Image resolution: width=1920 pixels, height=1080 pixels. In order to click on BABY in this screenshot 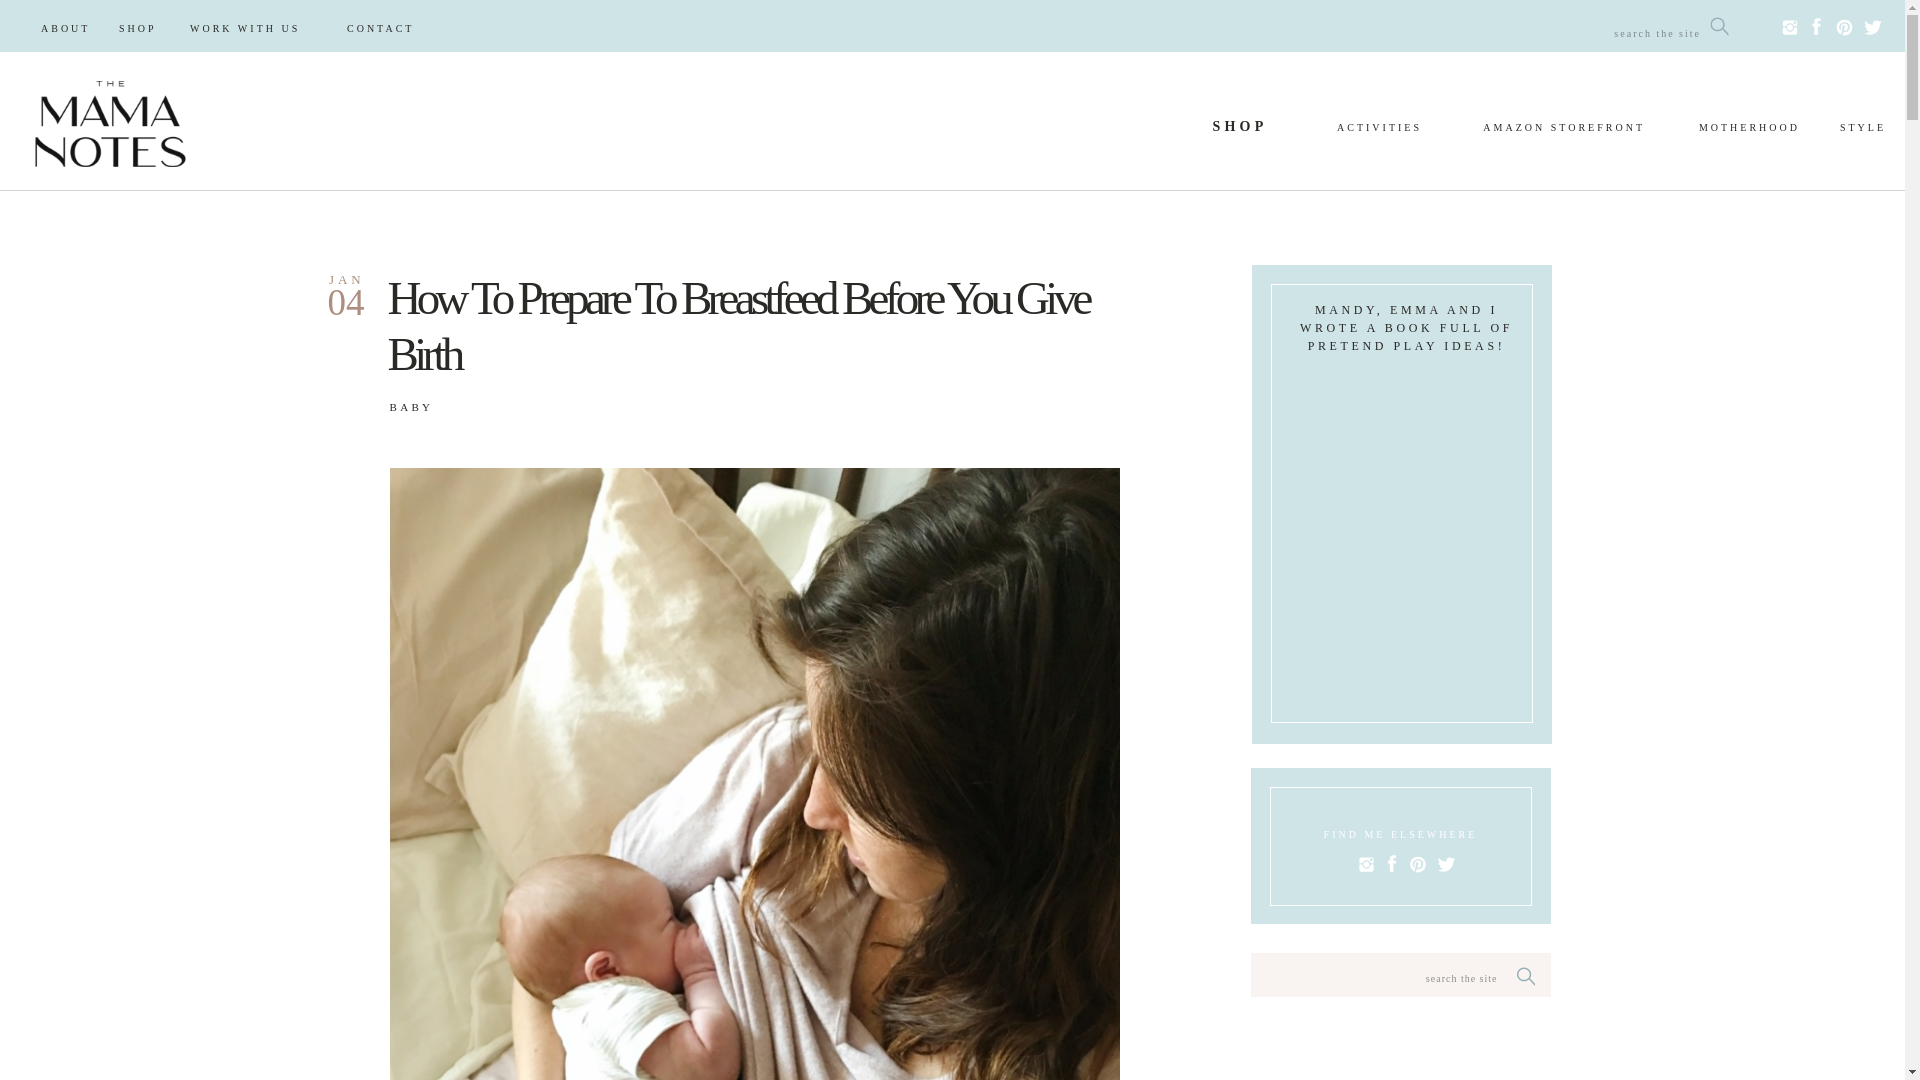, I will do `click(411, 406)`.